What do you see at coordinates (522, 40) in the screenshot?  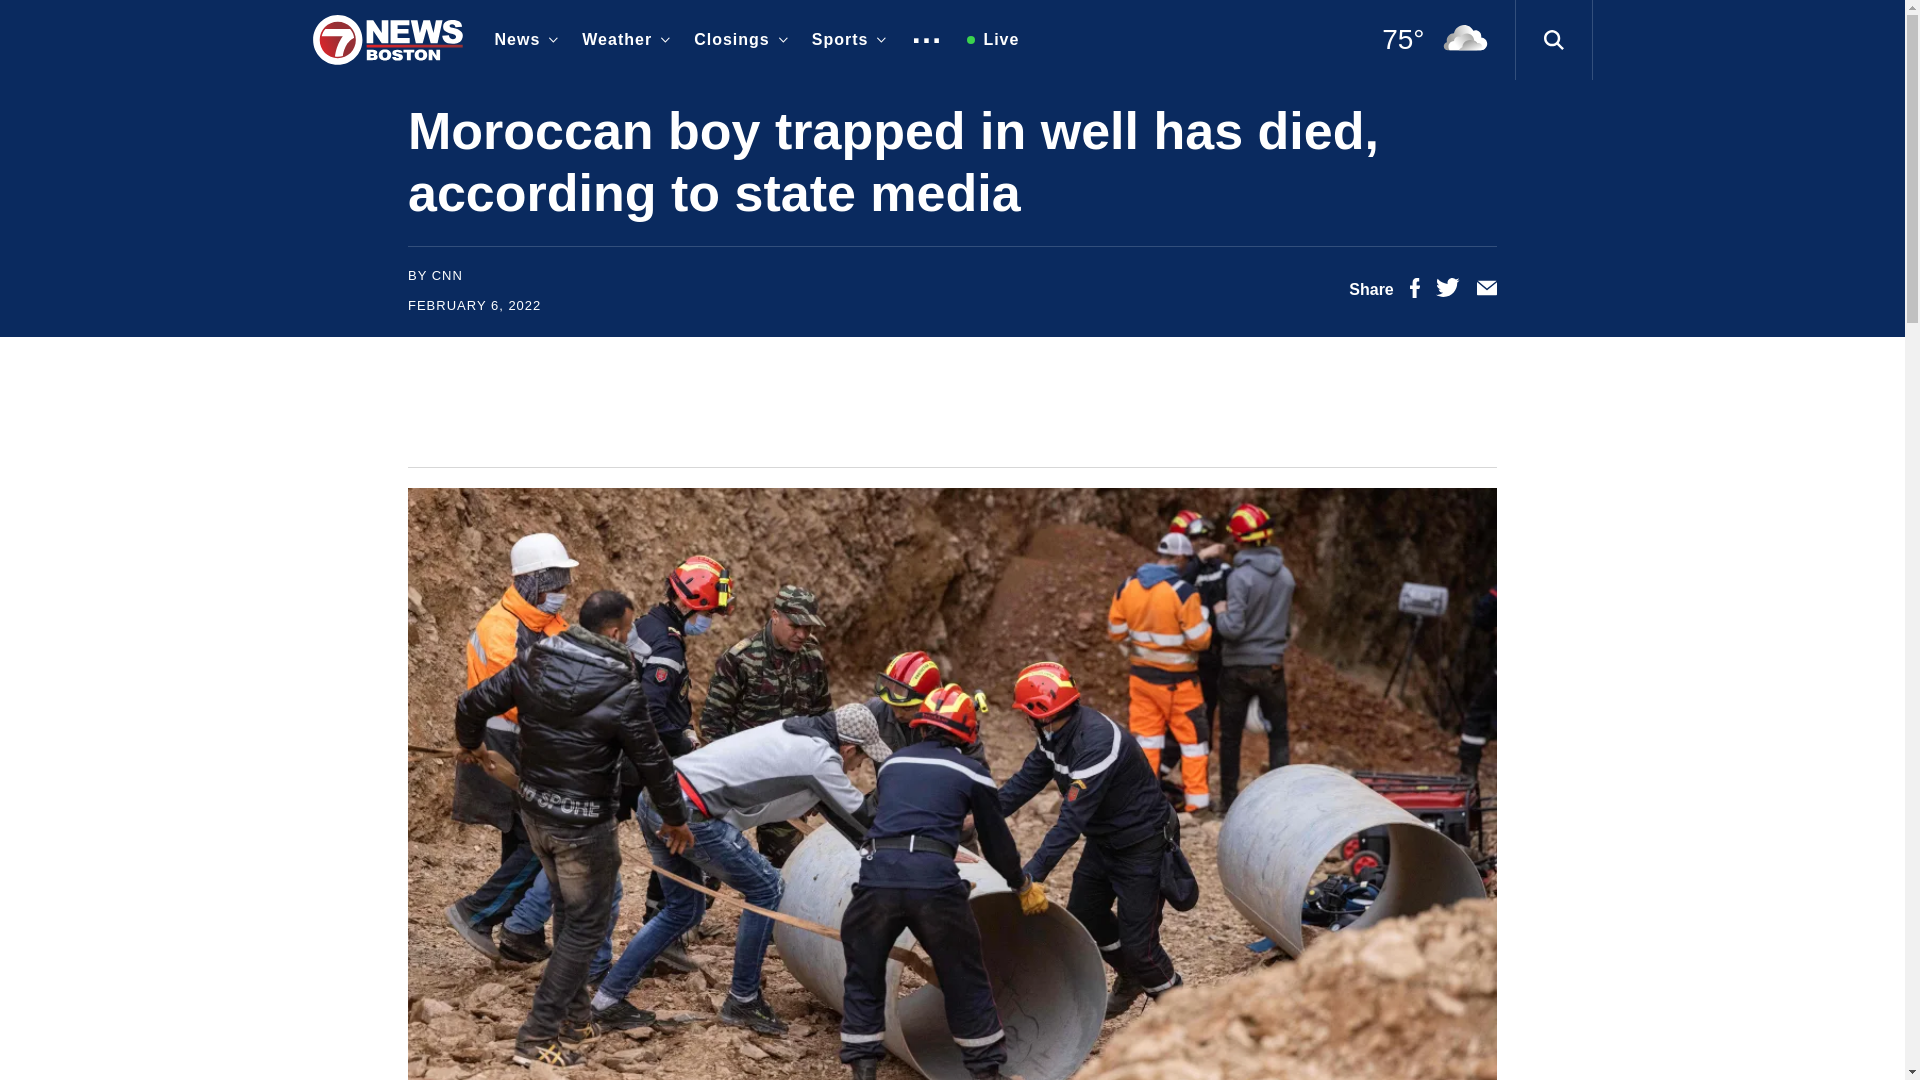 I see `News` at bounding box center [522, 40].